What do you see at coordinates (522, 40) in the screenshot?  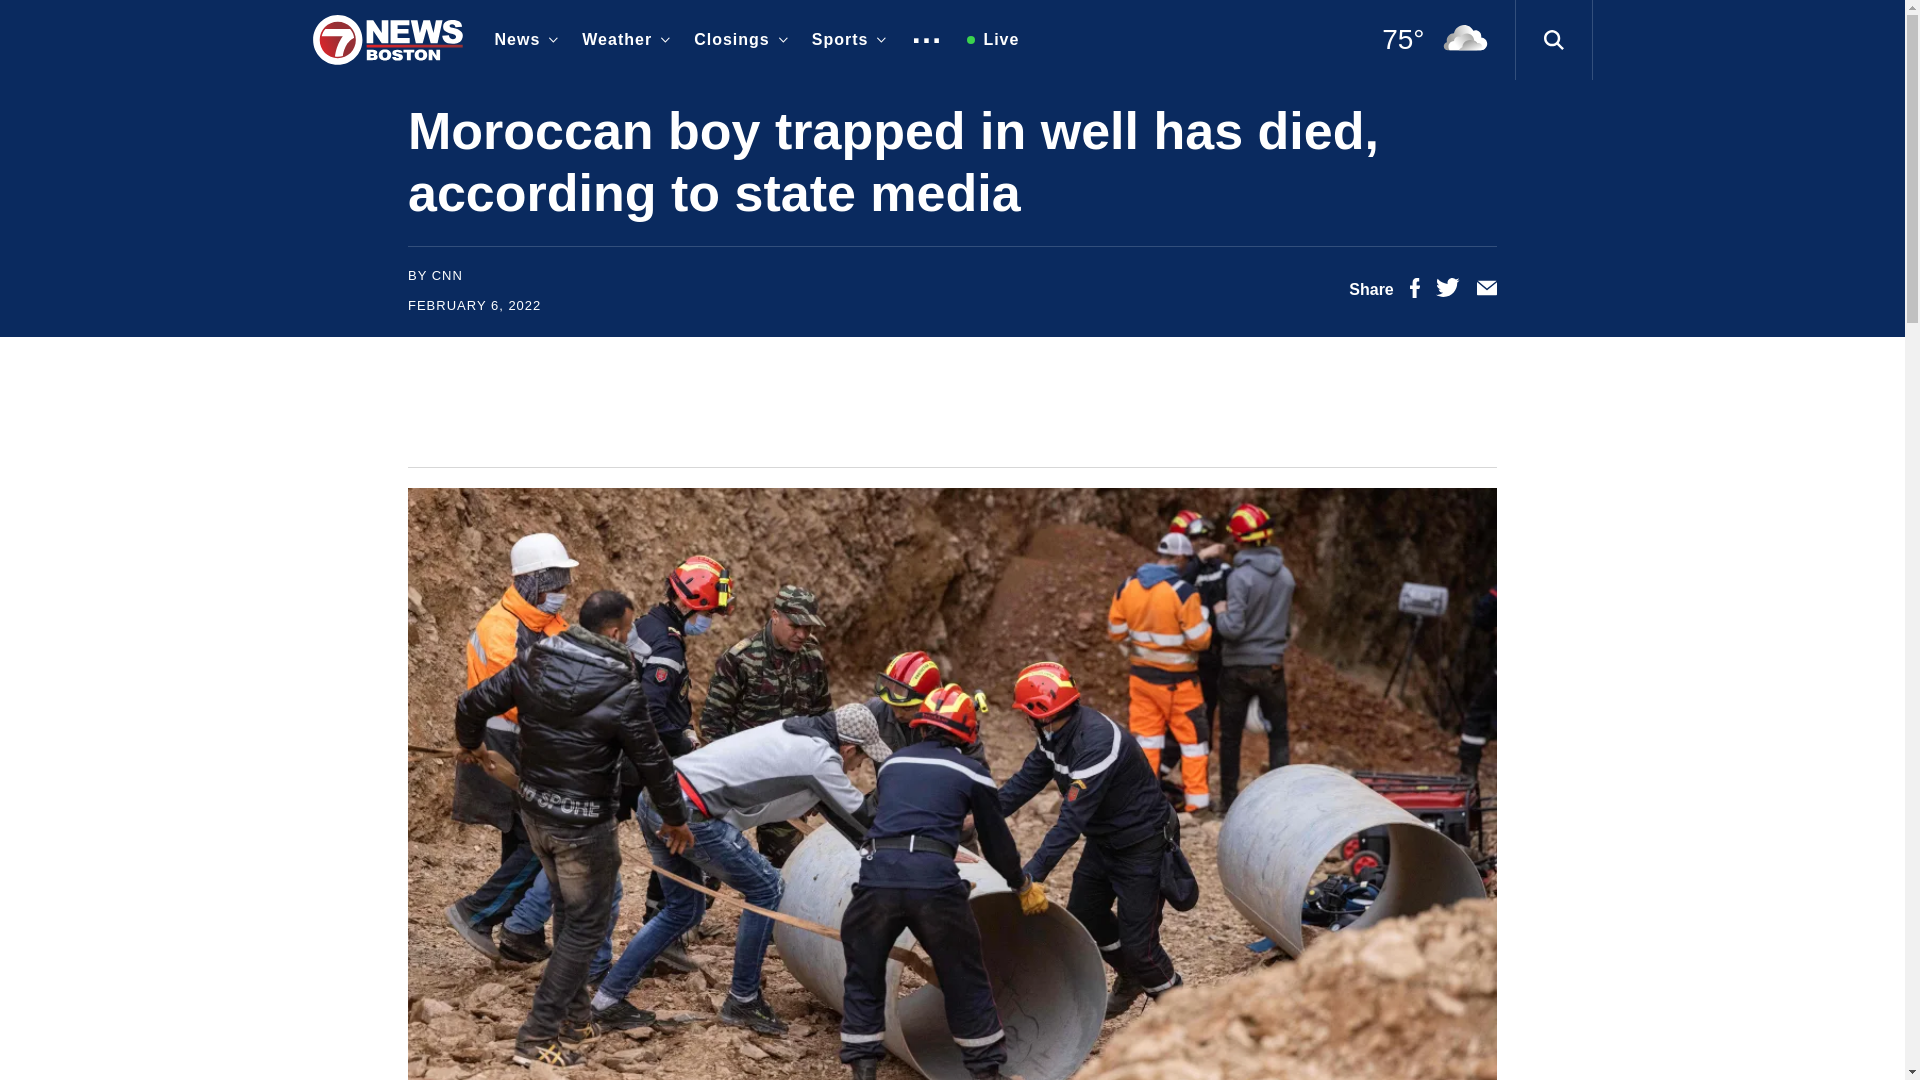 I see `News` at bounding box center [522, 40].